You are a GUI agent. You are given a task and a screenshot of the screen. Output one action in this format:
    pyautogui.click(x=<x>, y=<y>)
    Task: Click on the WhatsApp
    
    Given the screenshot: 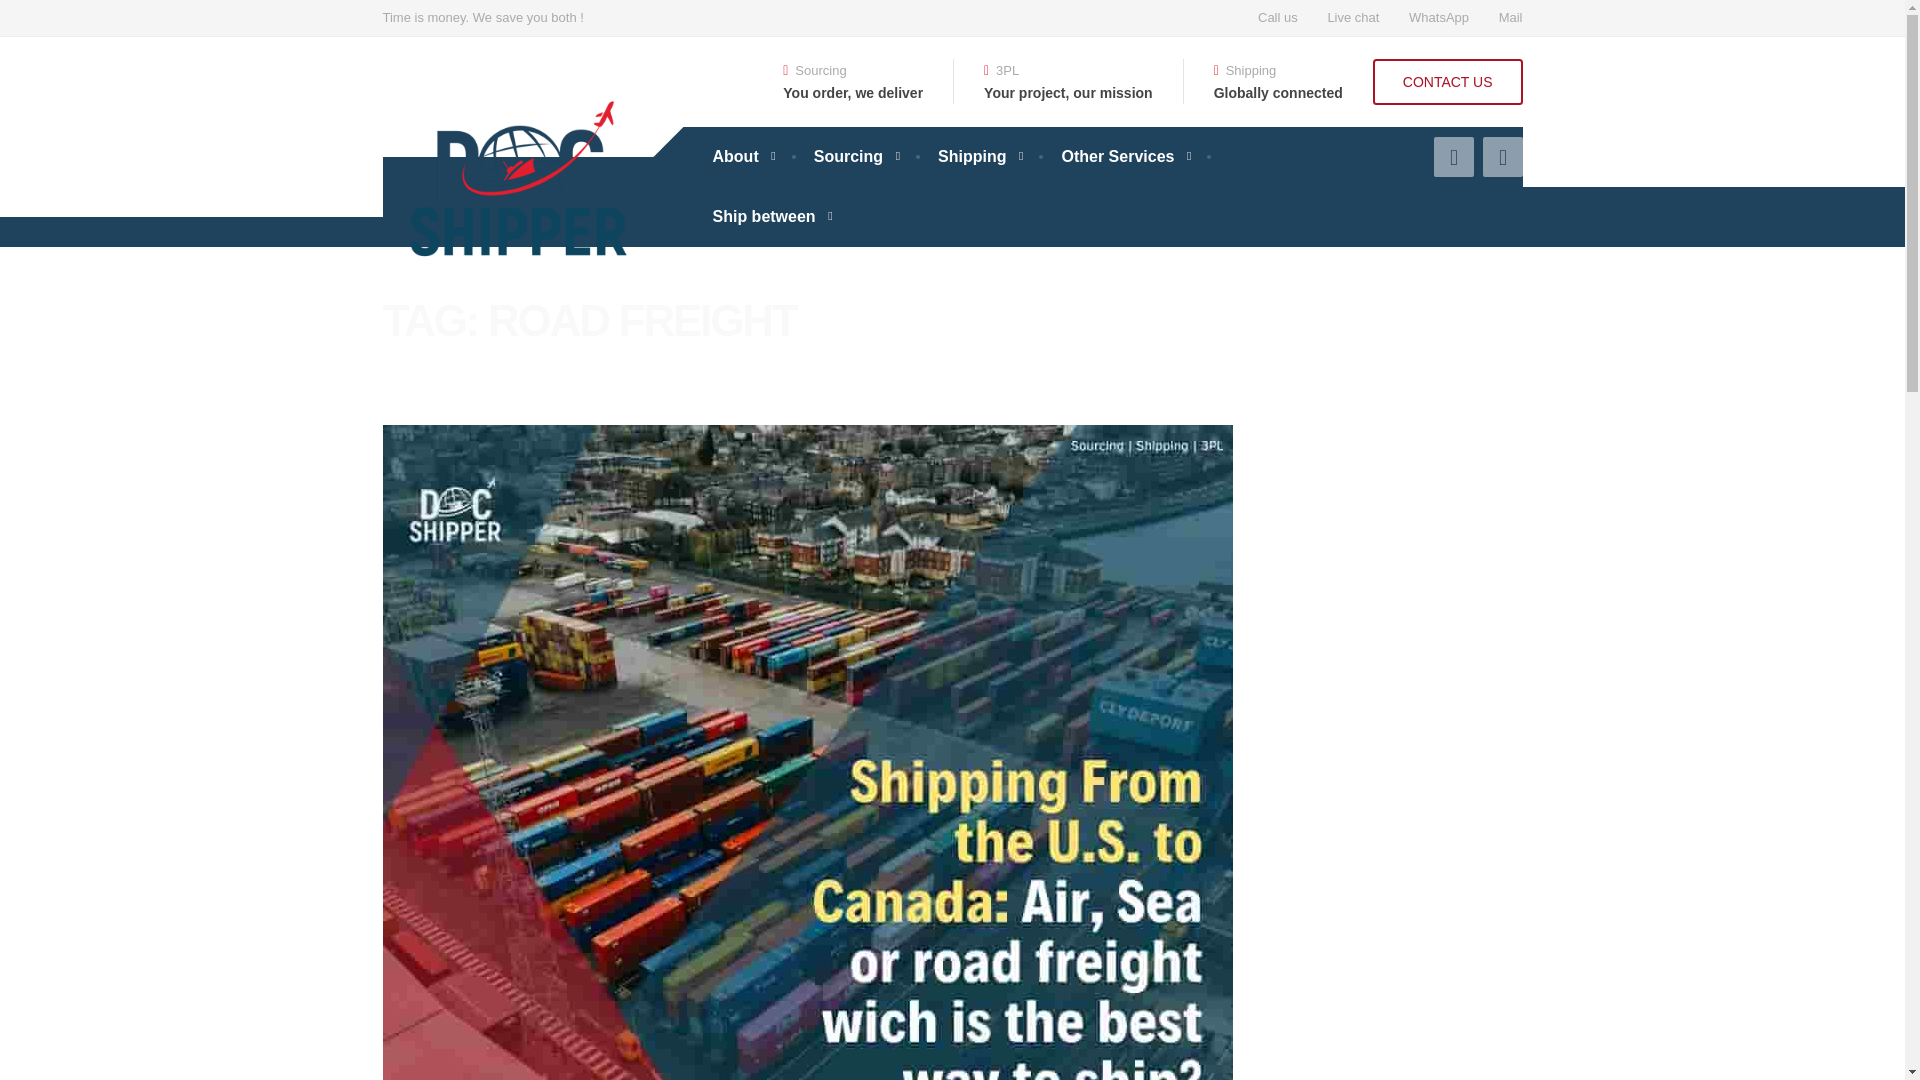 What is the action you would take?
    pyautogui.click(x=1438, y=18)
    